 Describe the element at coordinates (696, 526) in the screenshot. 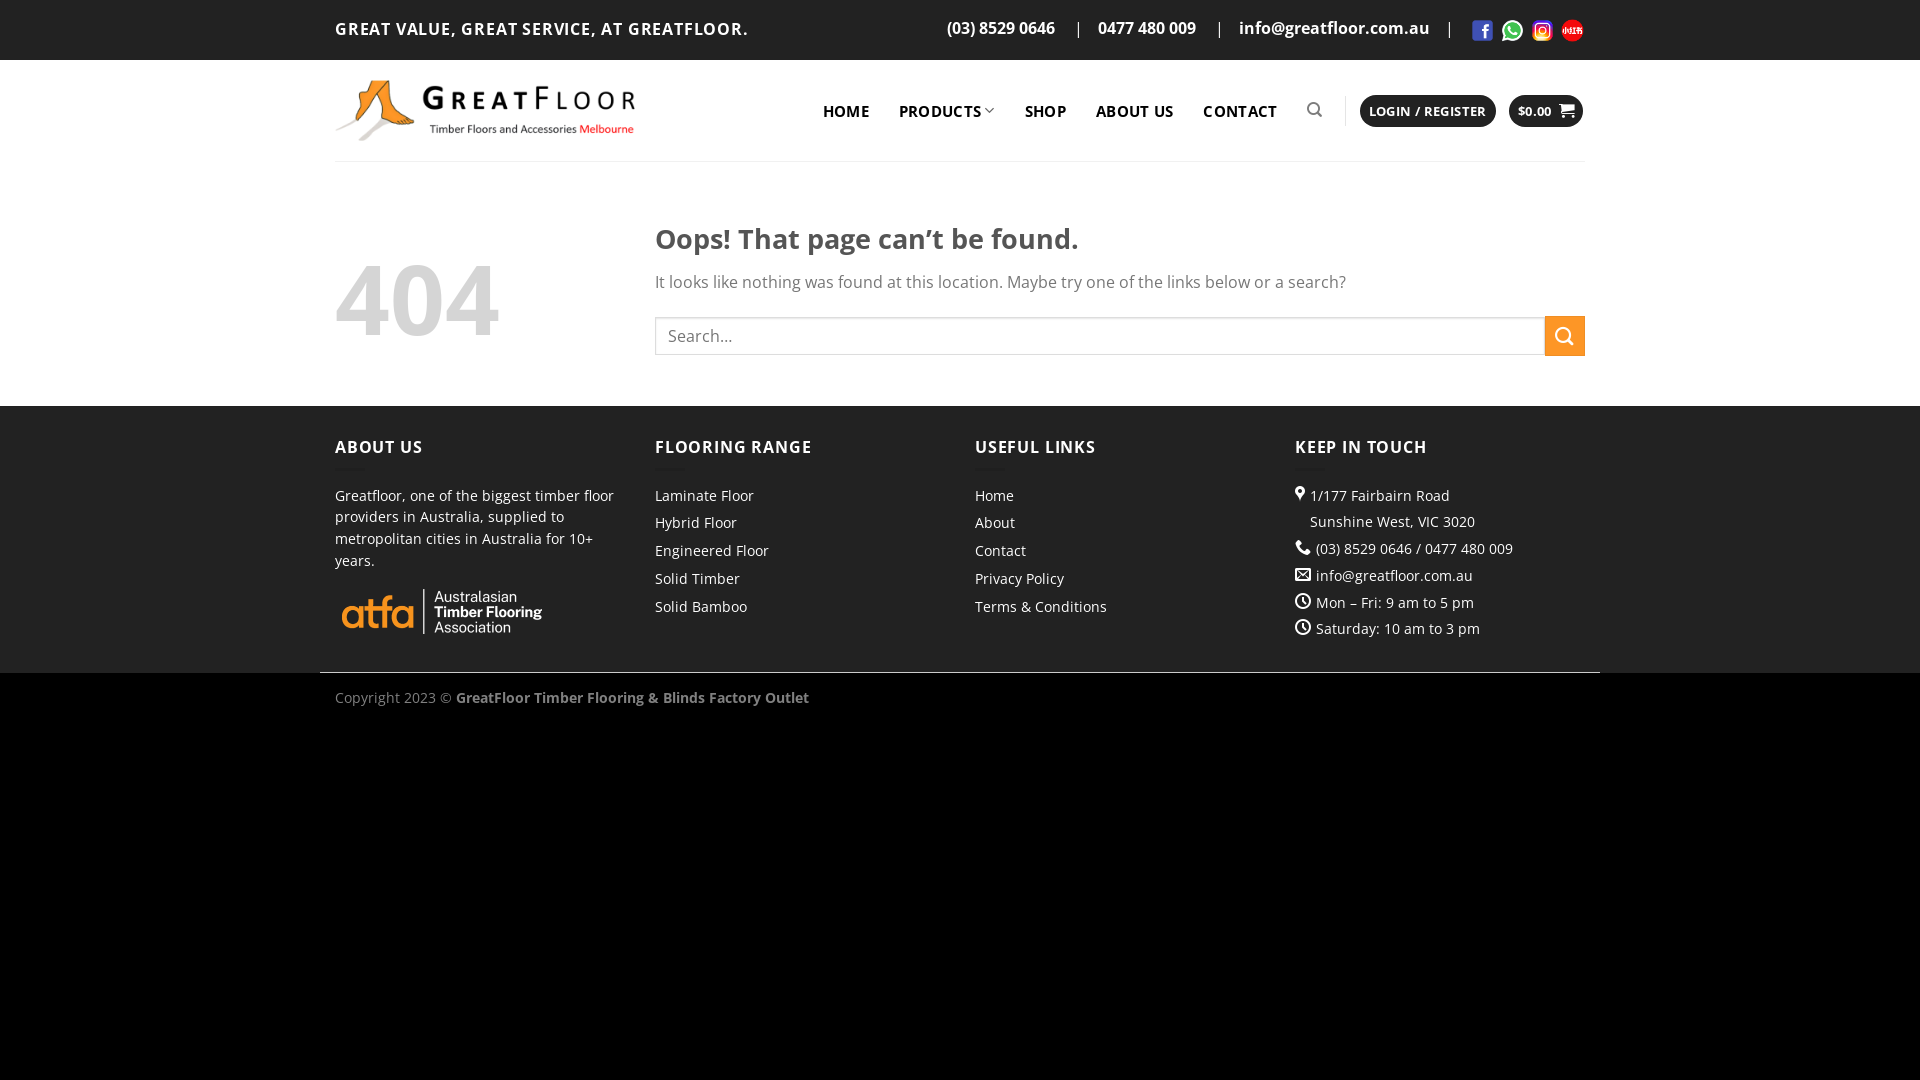

I see `Hybrid Floor` at that location.